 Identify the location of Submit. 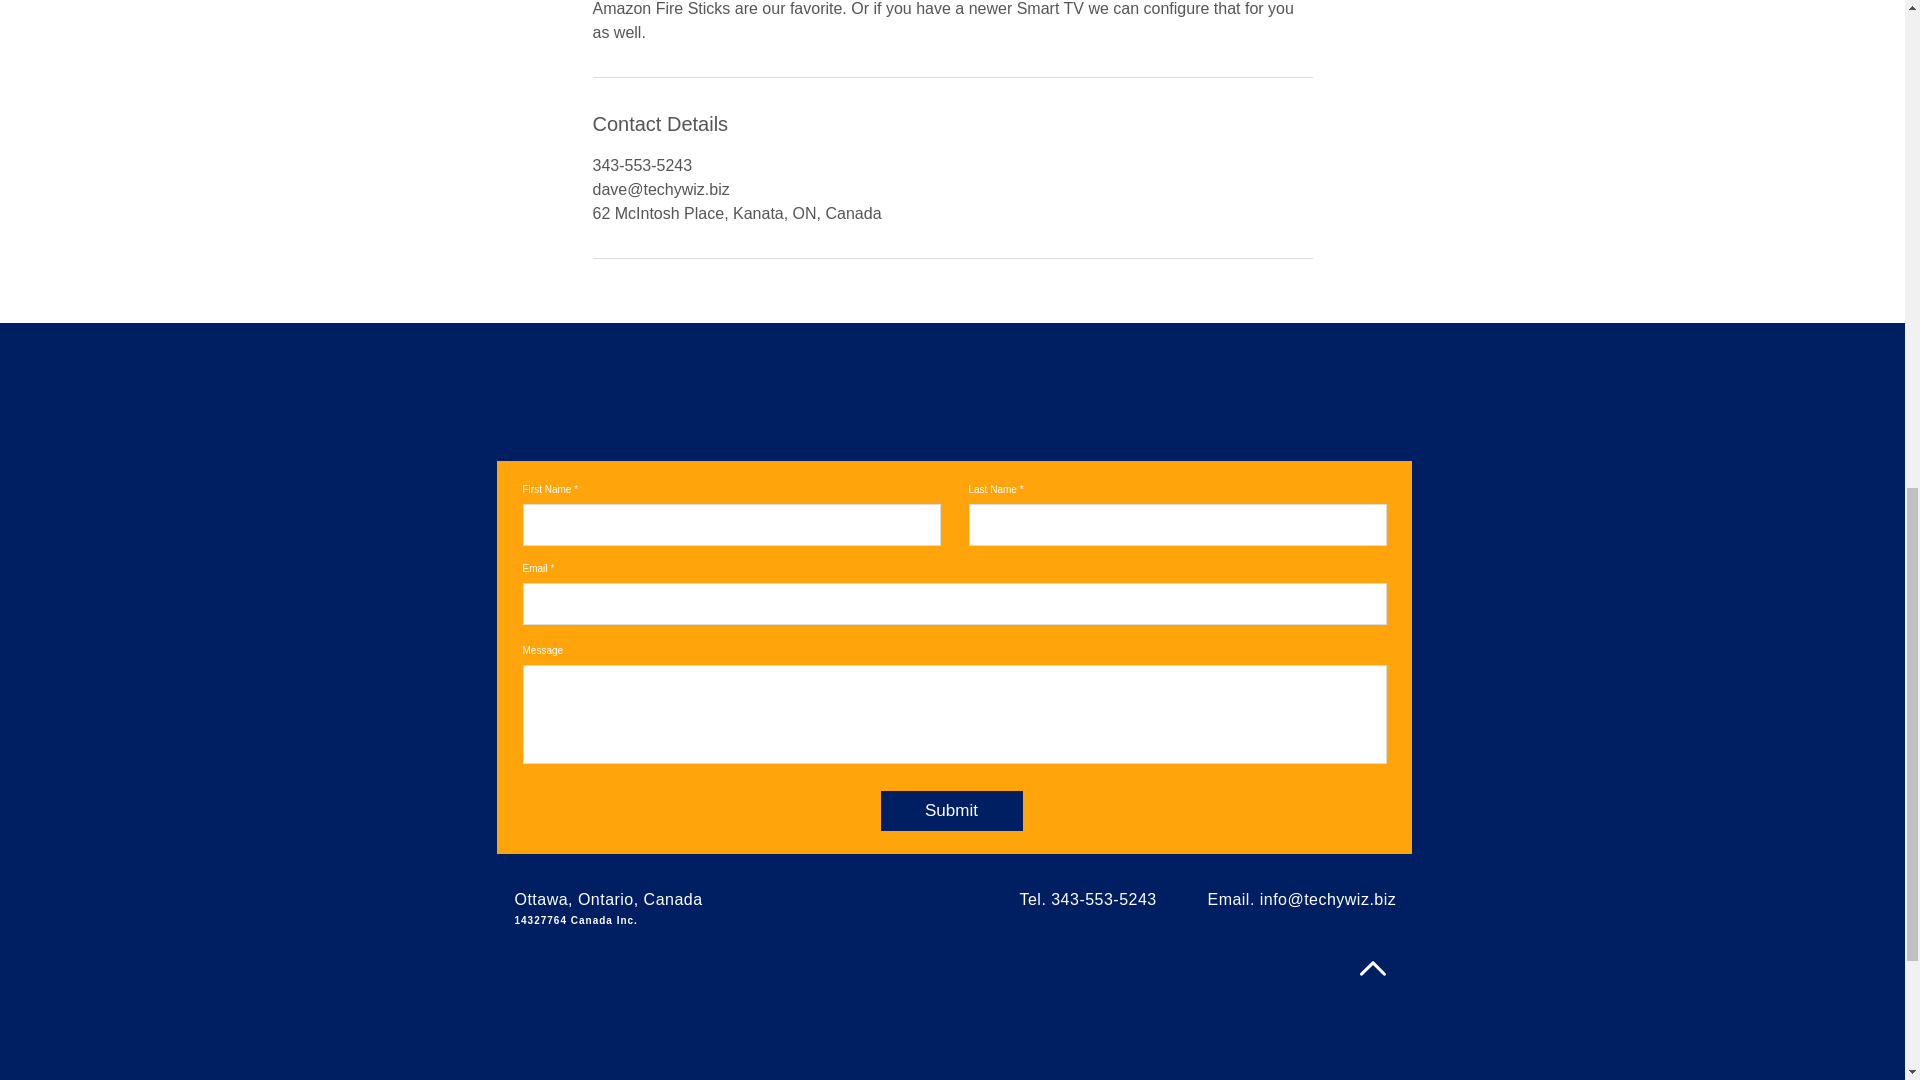
(950, 810).